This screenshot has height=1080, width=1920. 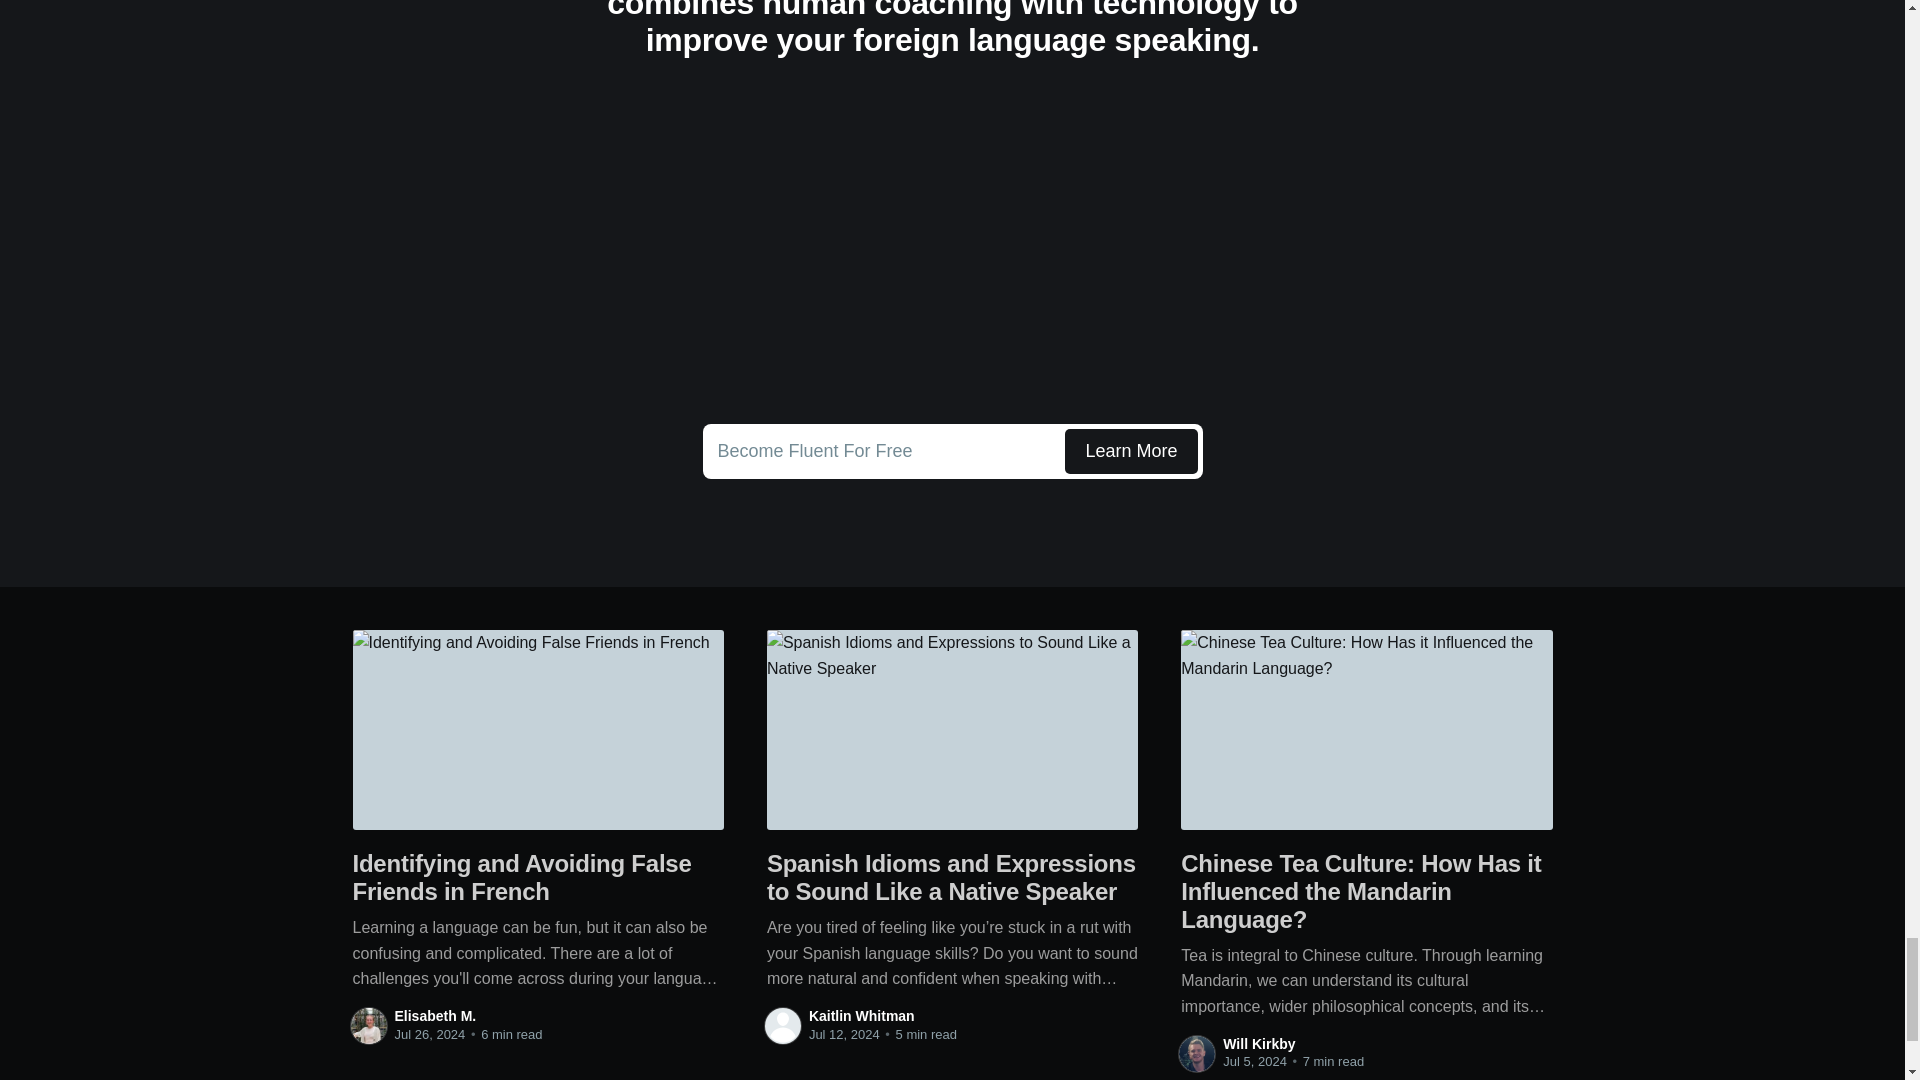 I want to click on YouTube video player, so click(x=952, y=246).